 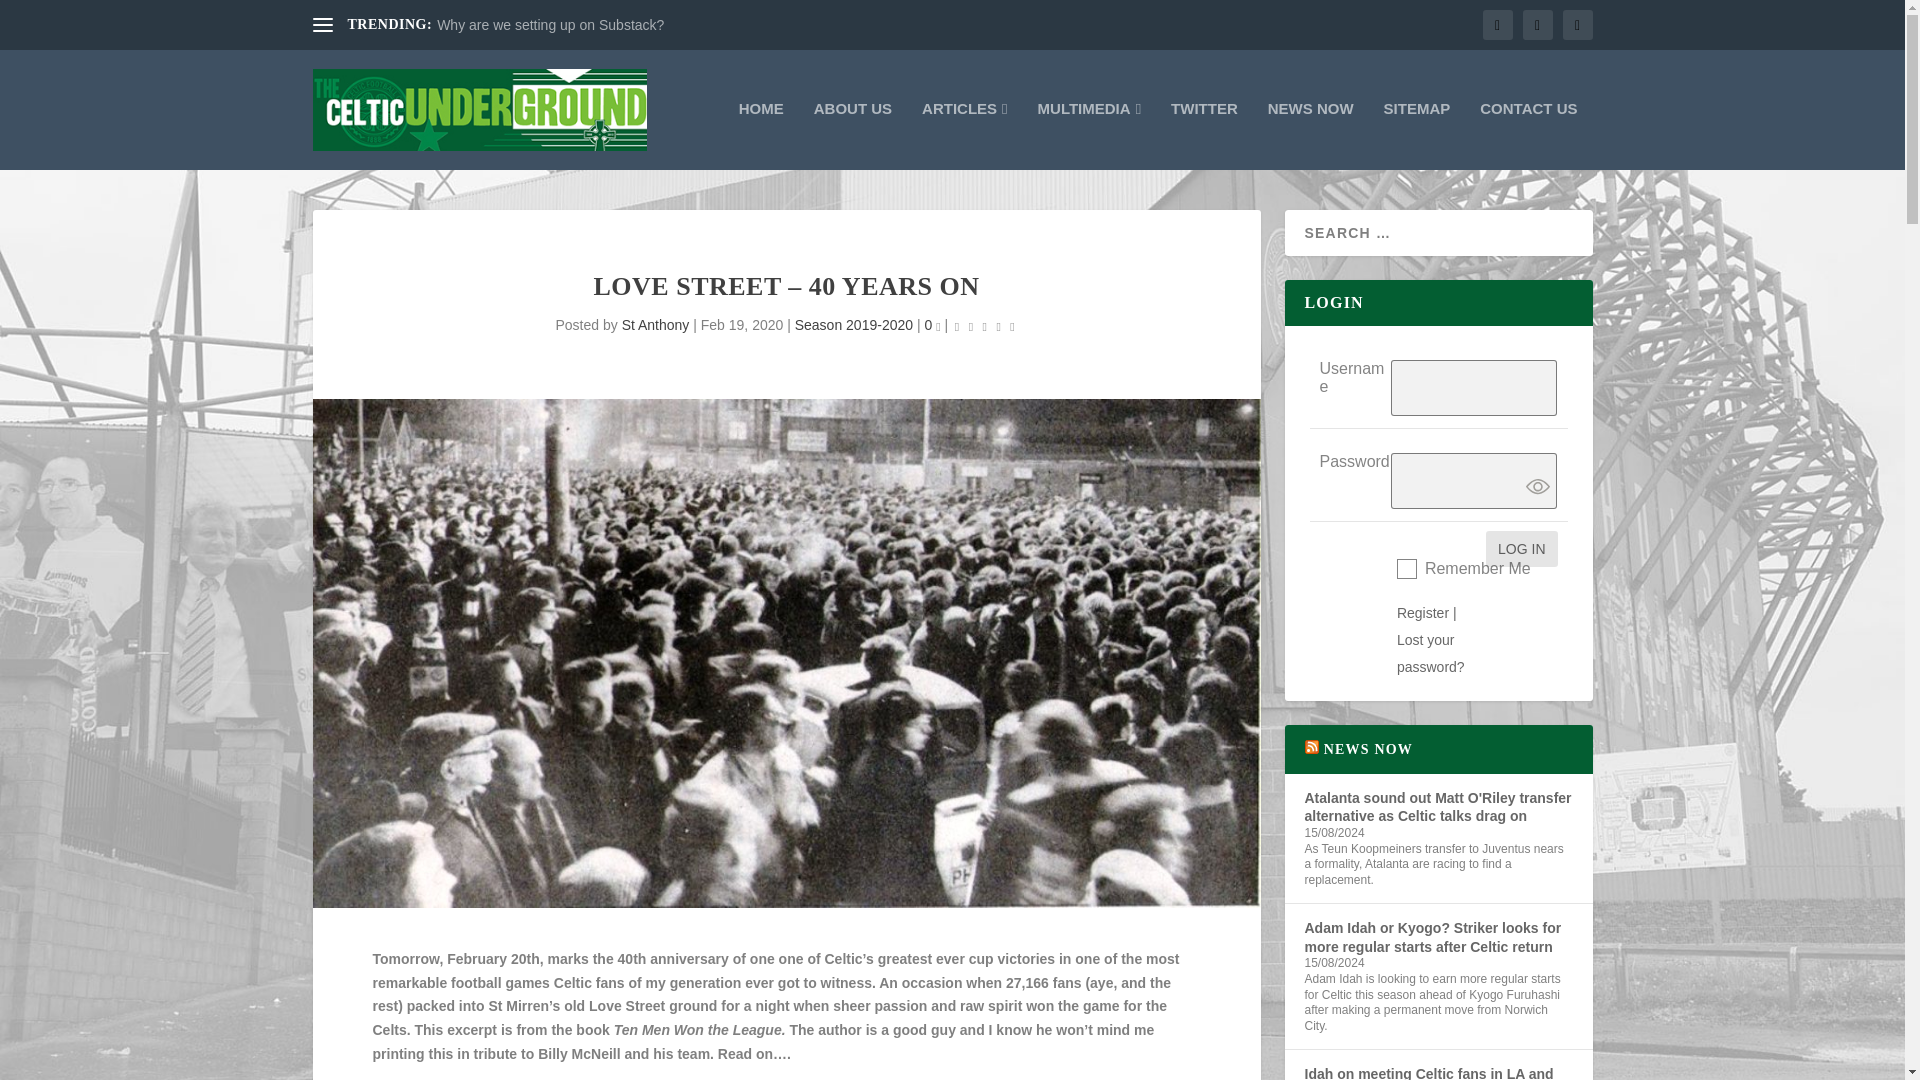 What do you see at coordinates (984, 326) in the screenshot?
I see `Rating: 3.00` at bounding box center [984, 326].